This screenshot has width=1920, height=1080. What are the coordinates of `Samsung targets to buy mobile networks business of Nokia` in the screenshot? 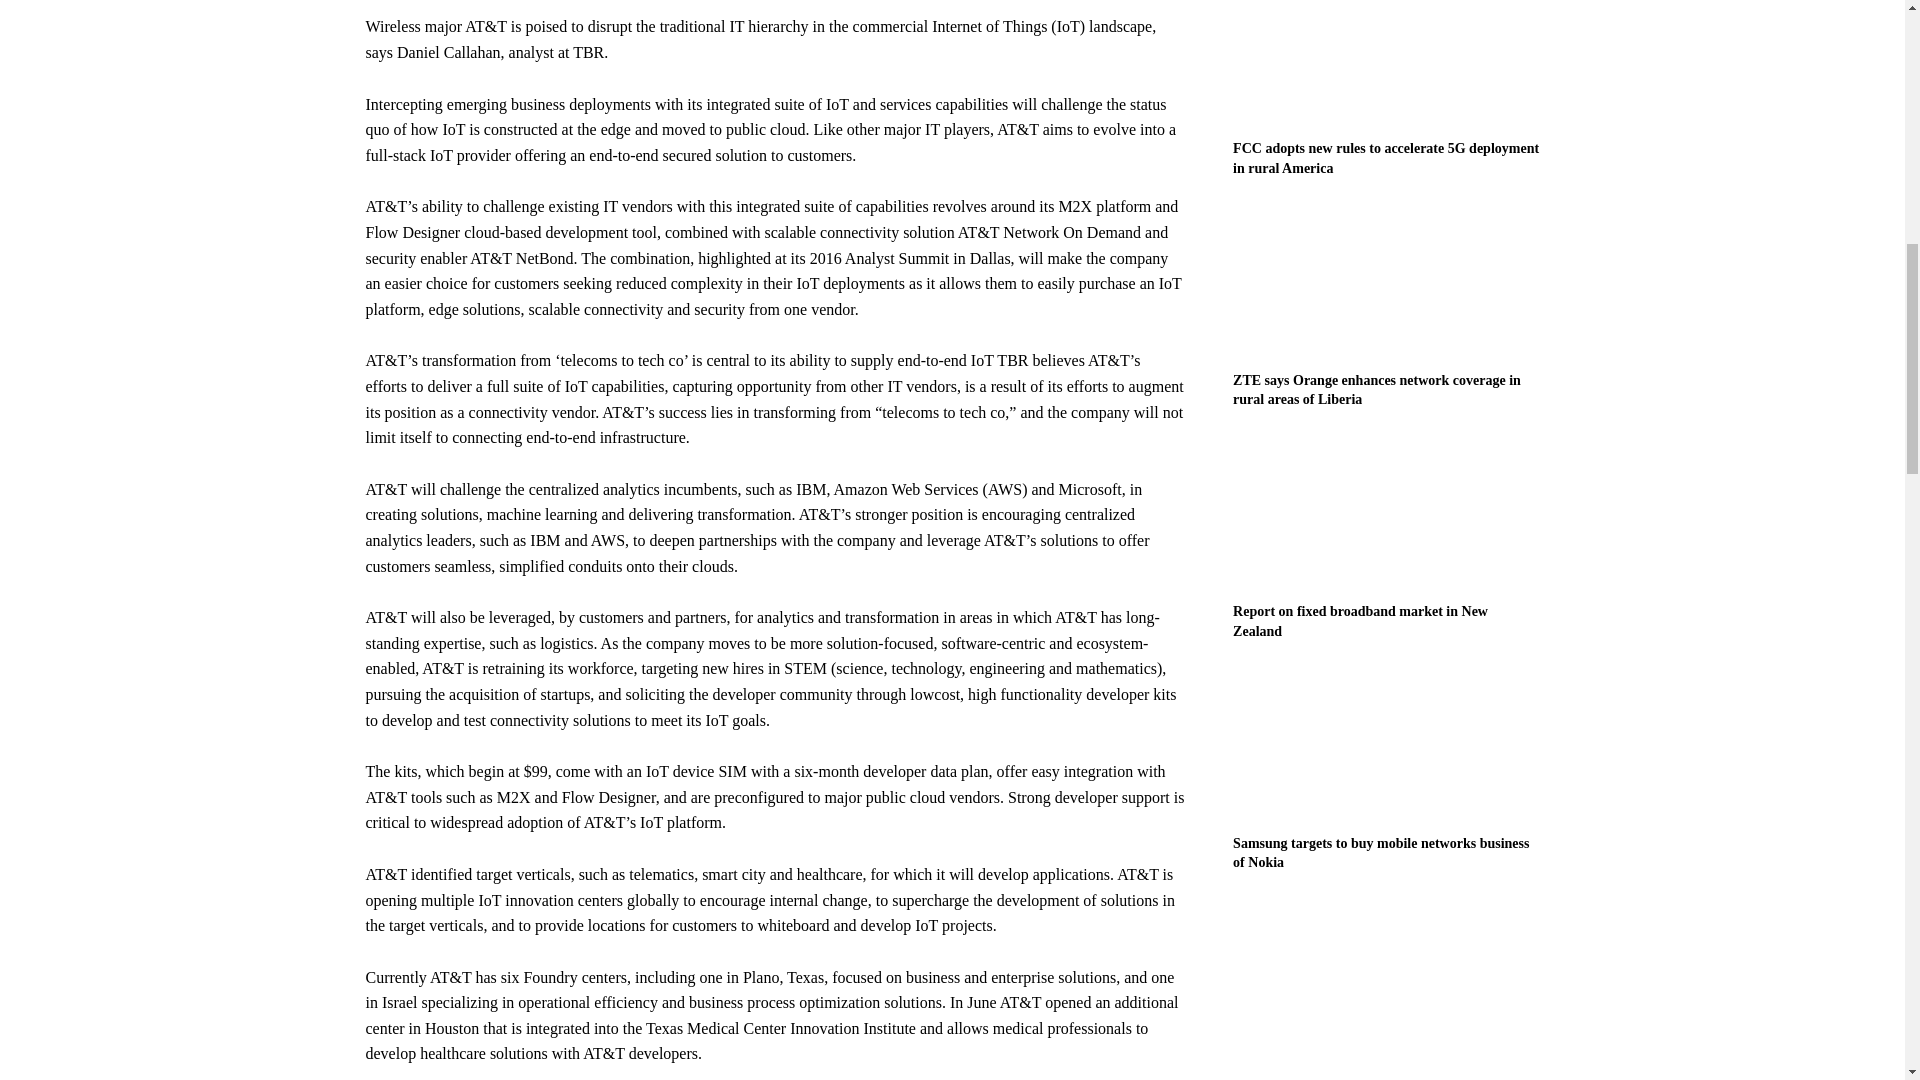 It's located at (1386, 743).